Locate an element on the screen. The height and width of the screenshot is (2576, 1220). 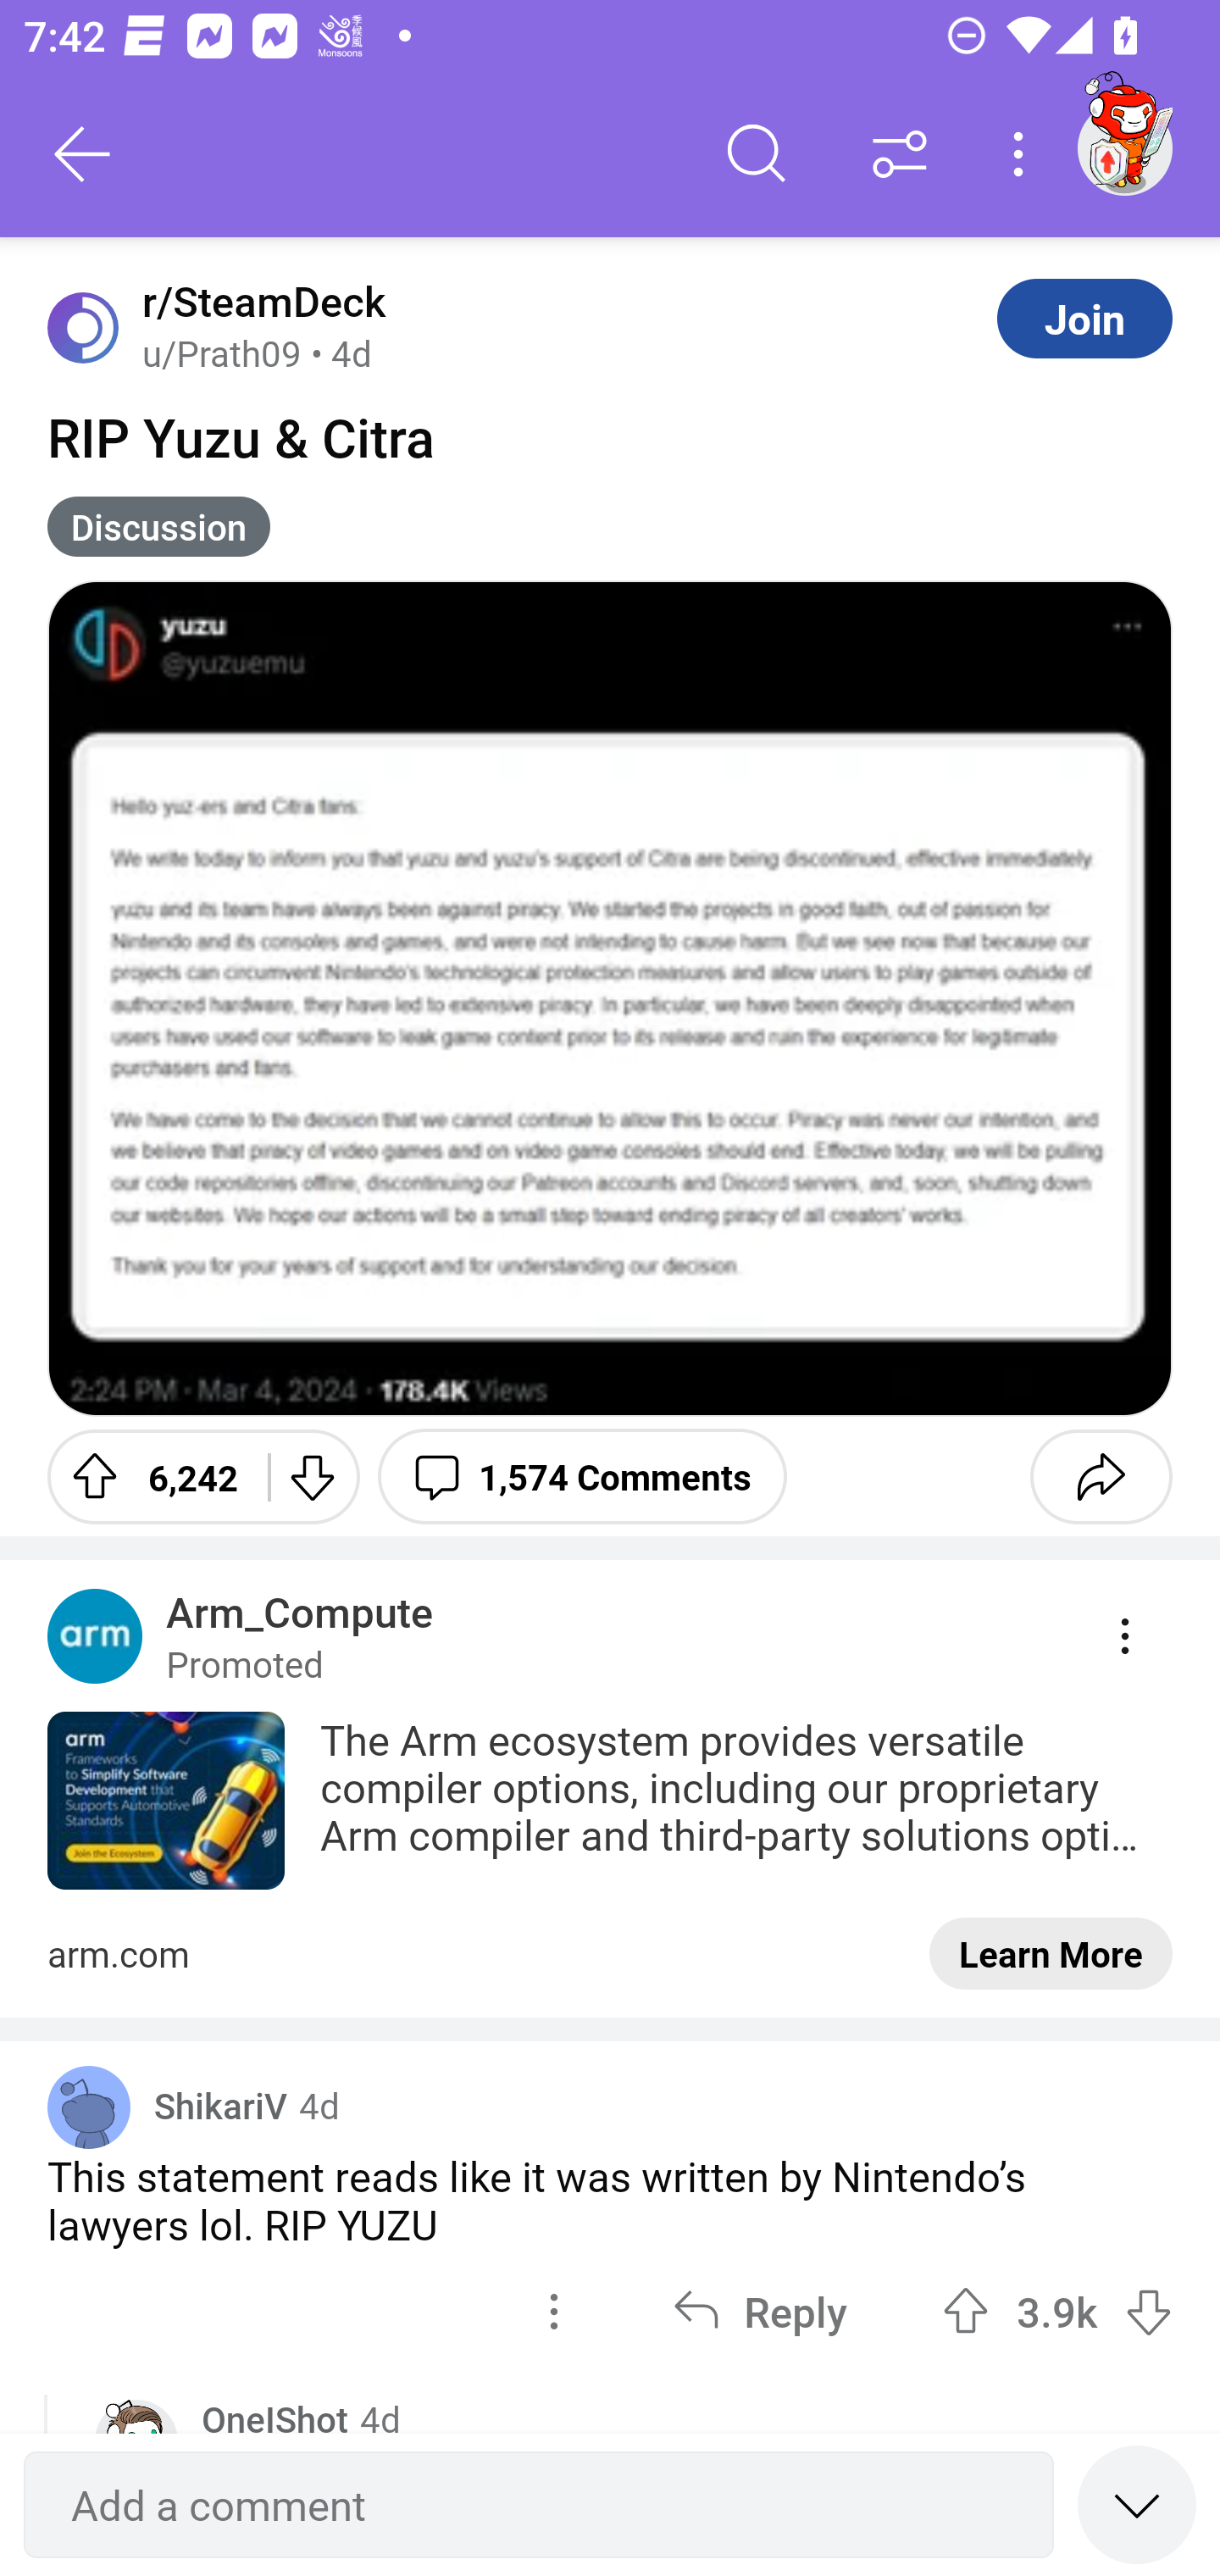
More options is located at coordinates (1023, 154).